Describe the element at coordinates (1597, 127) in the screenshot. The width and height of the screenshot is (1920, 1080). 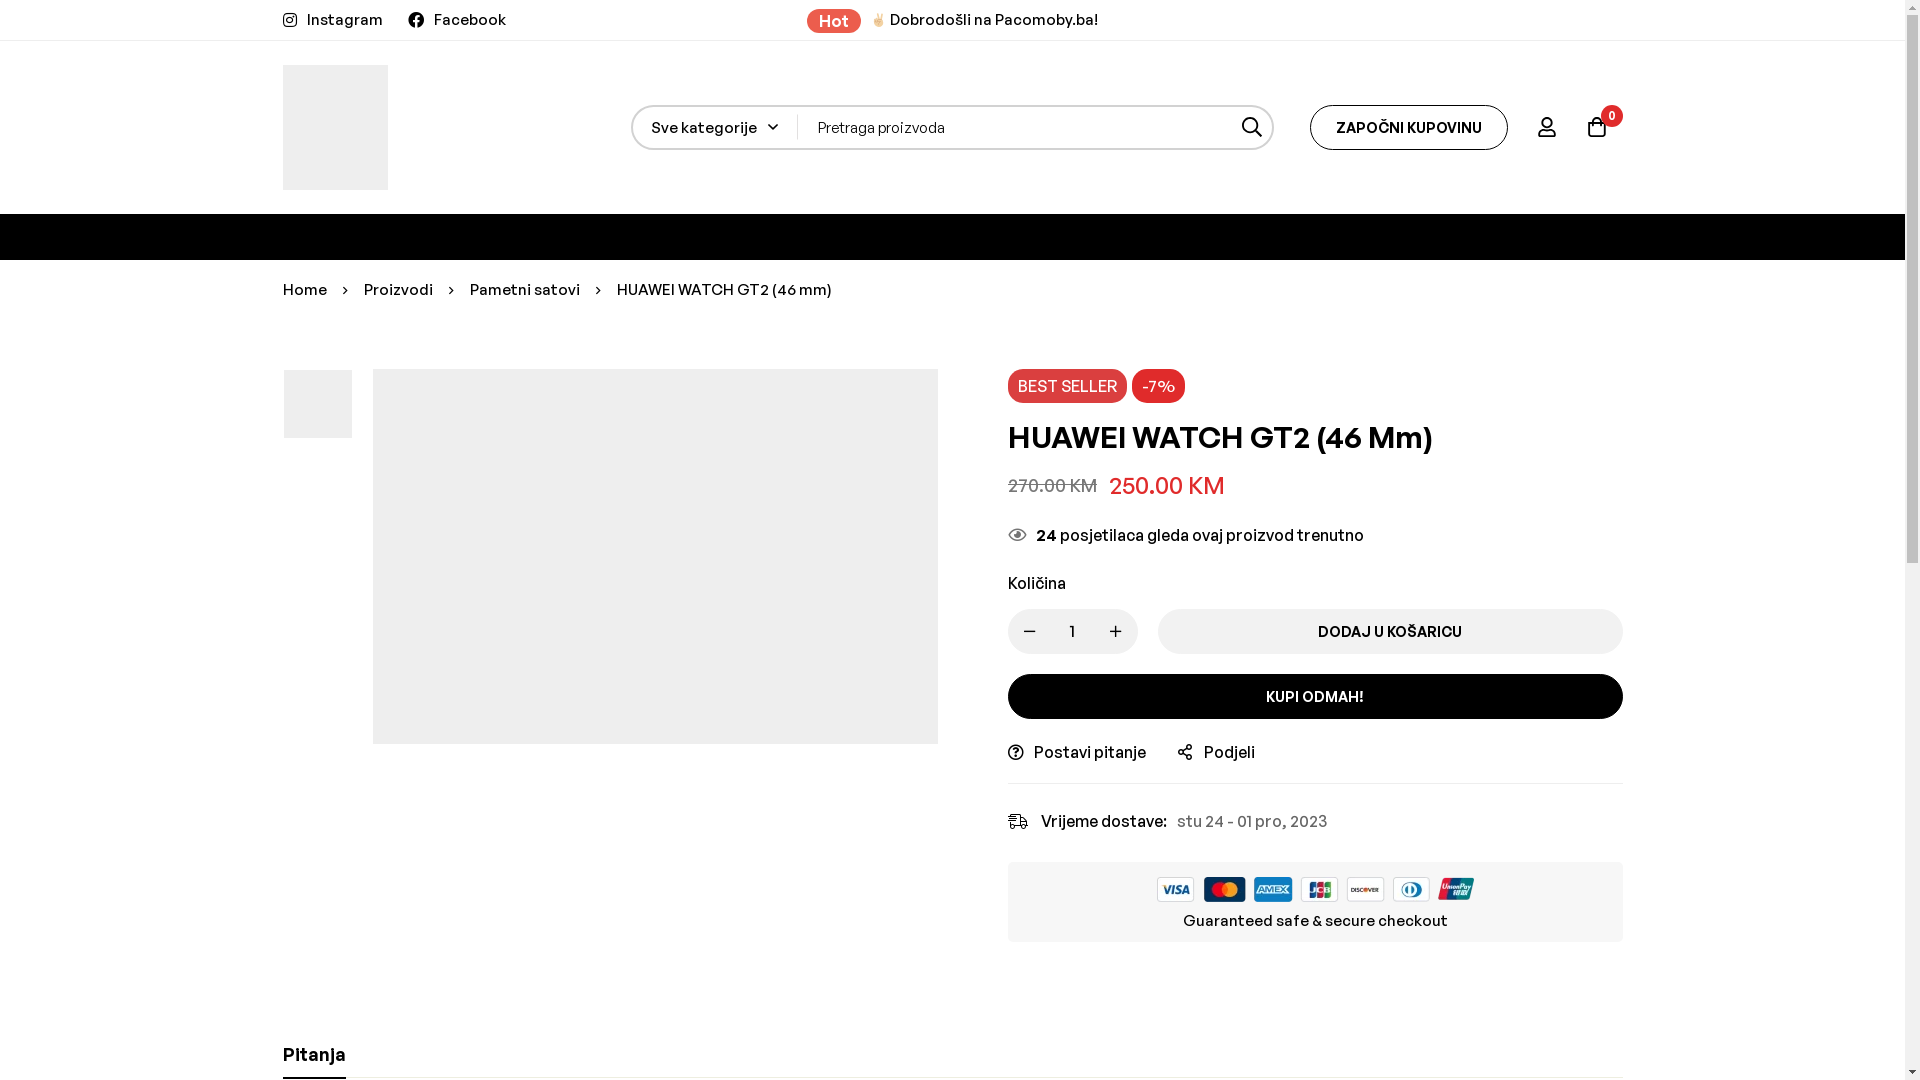
I see `0` at that location.